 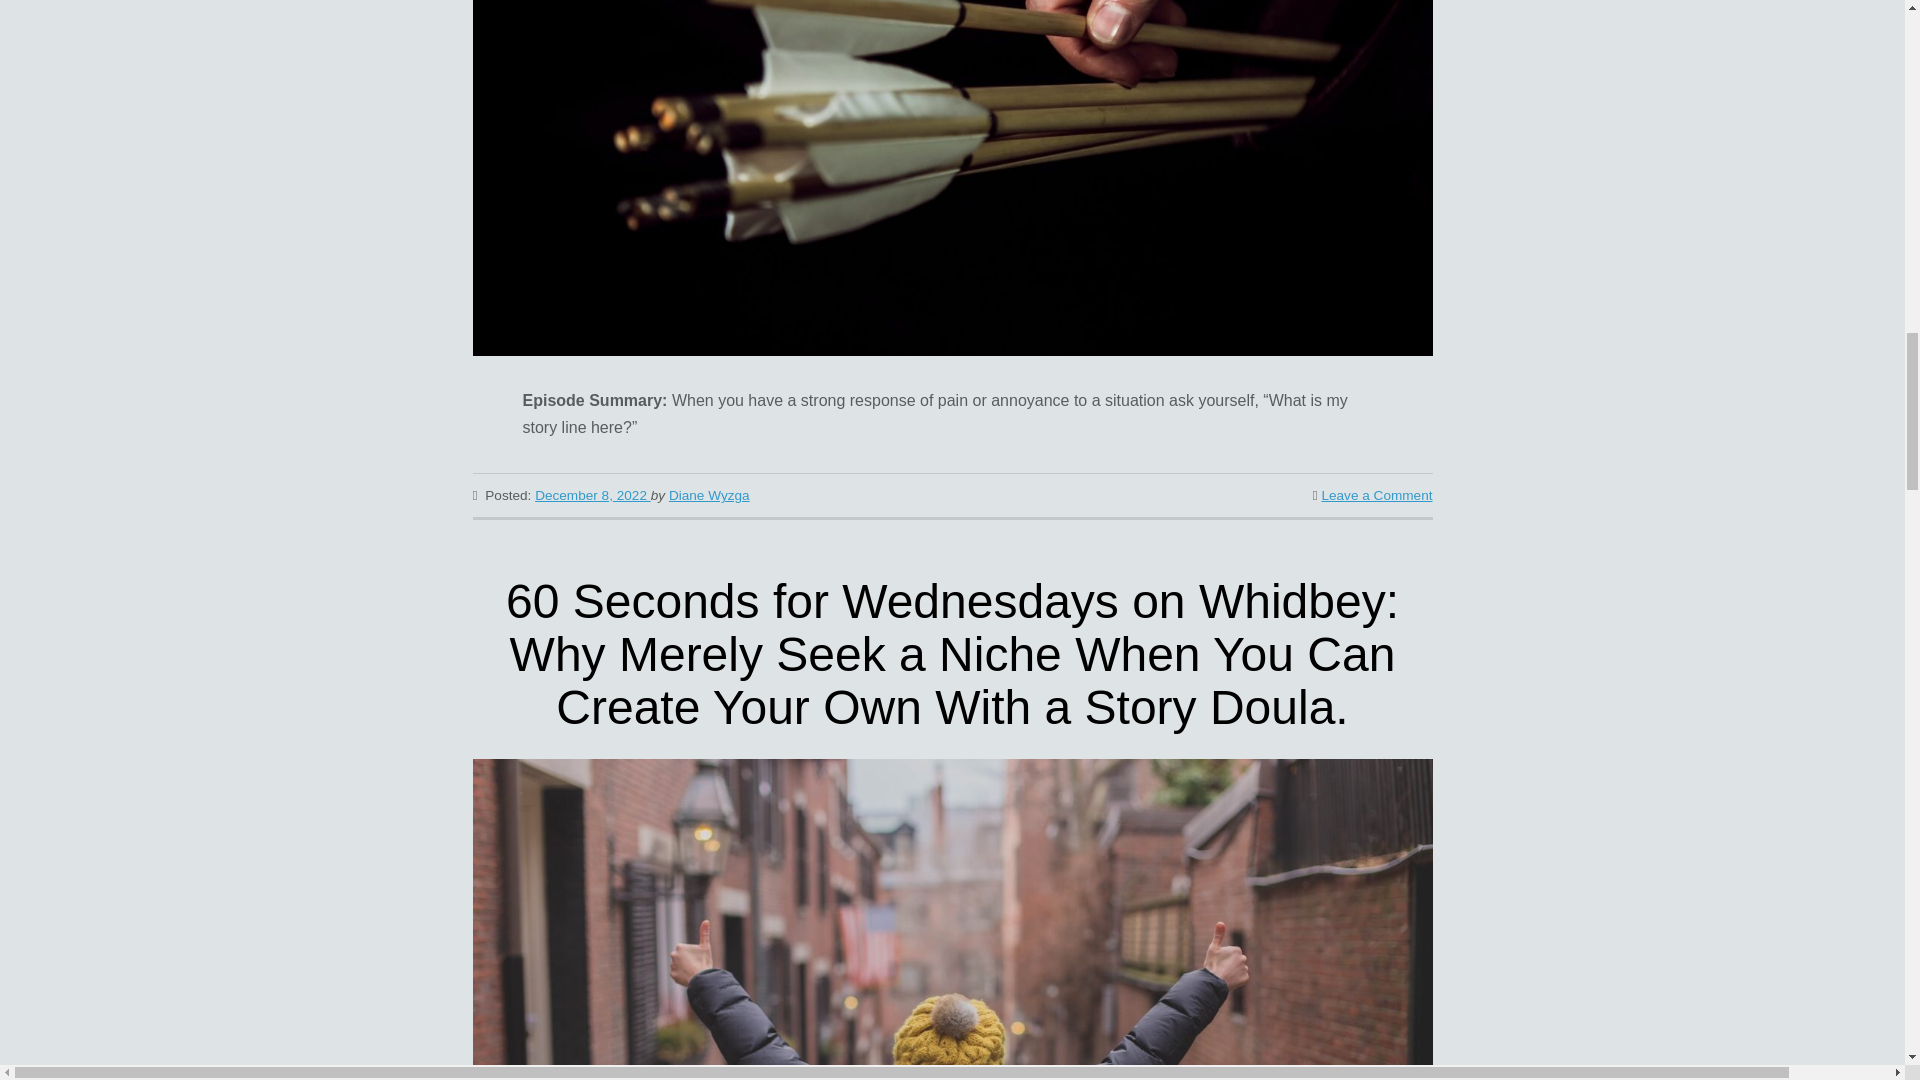 What do you see at coordinates (1376, 496) in the screenshot?
I see `Leave a Comment` at bounding box center [1376, 496].